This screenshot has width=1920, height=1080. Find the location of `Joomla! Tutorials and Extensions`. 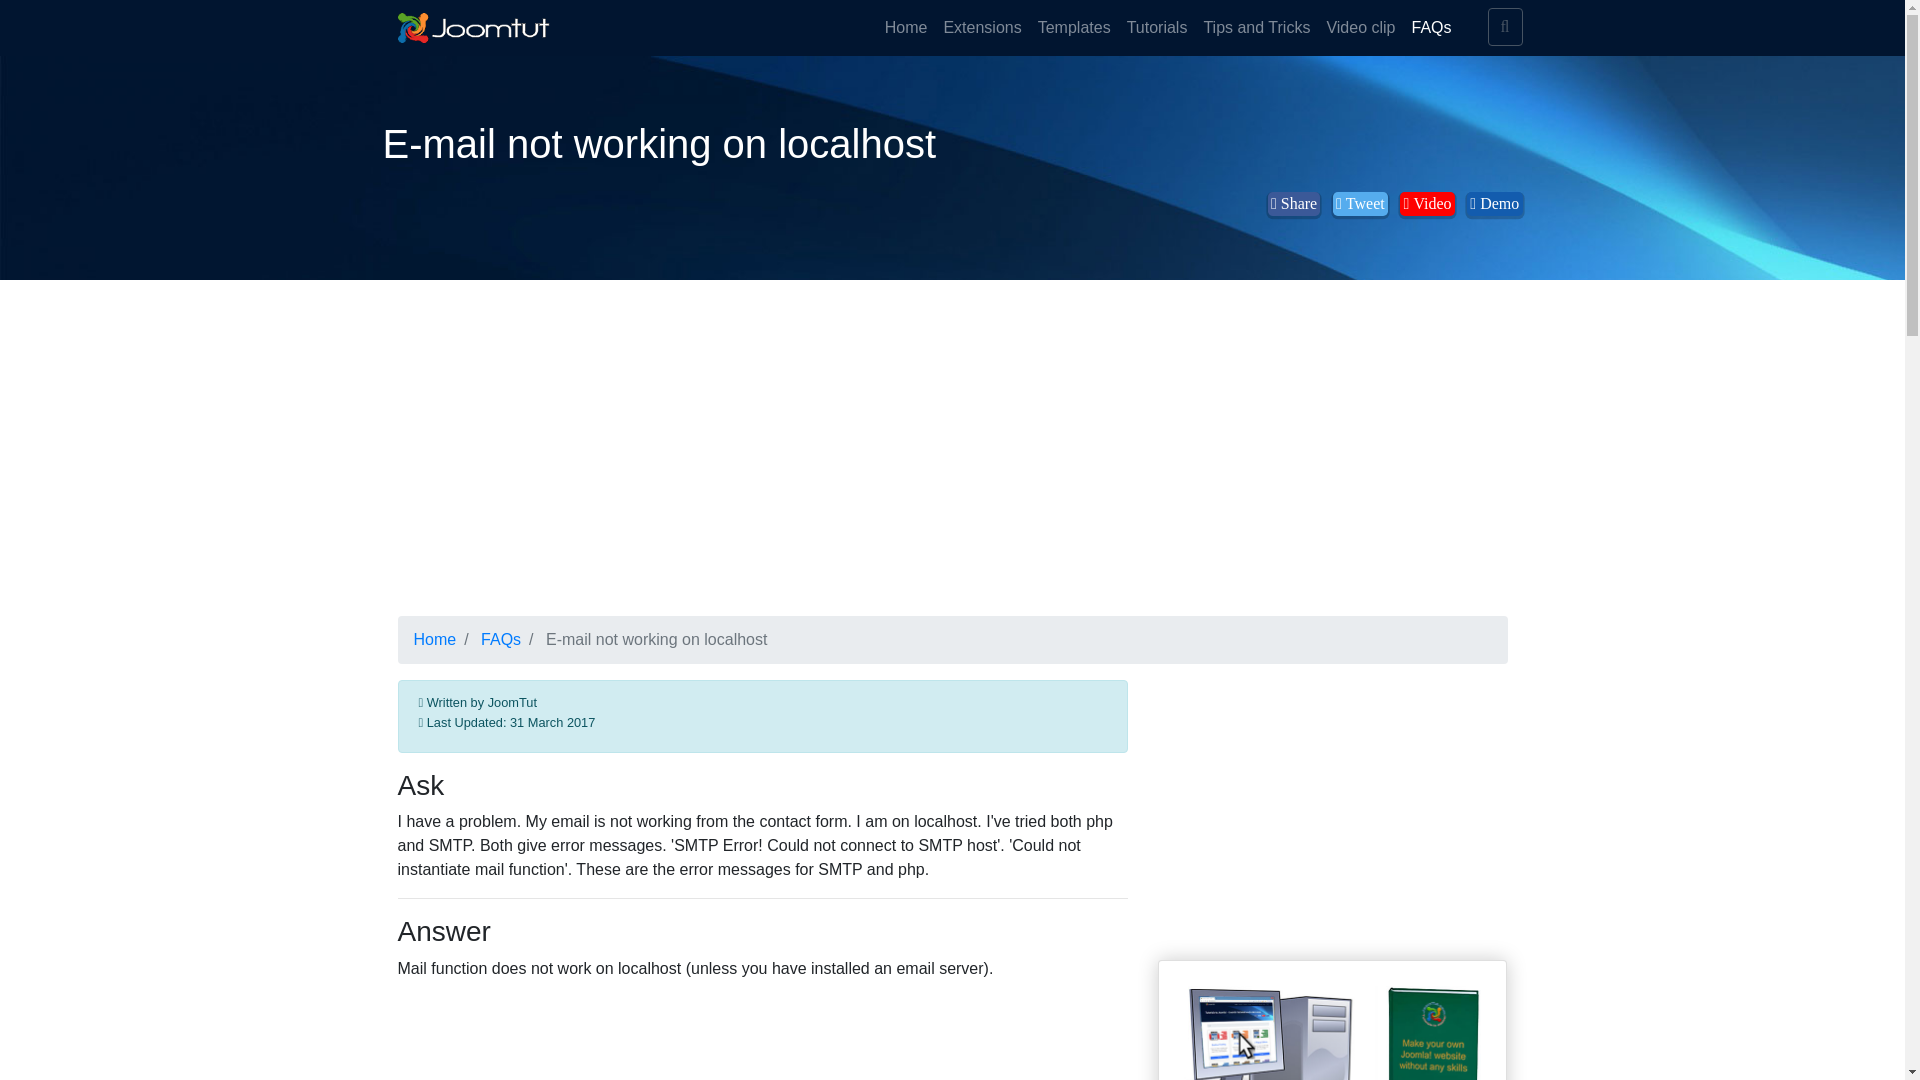

Joomla! Tutorials and Extensions is located at coordinates (474, 28).